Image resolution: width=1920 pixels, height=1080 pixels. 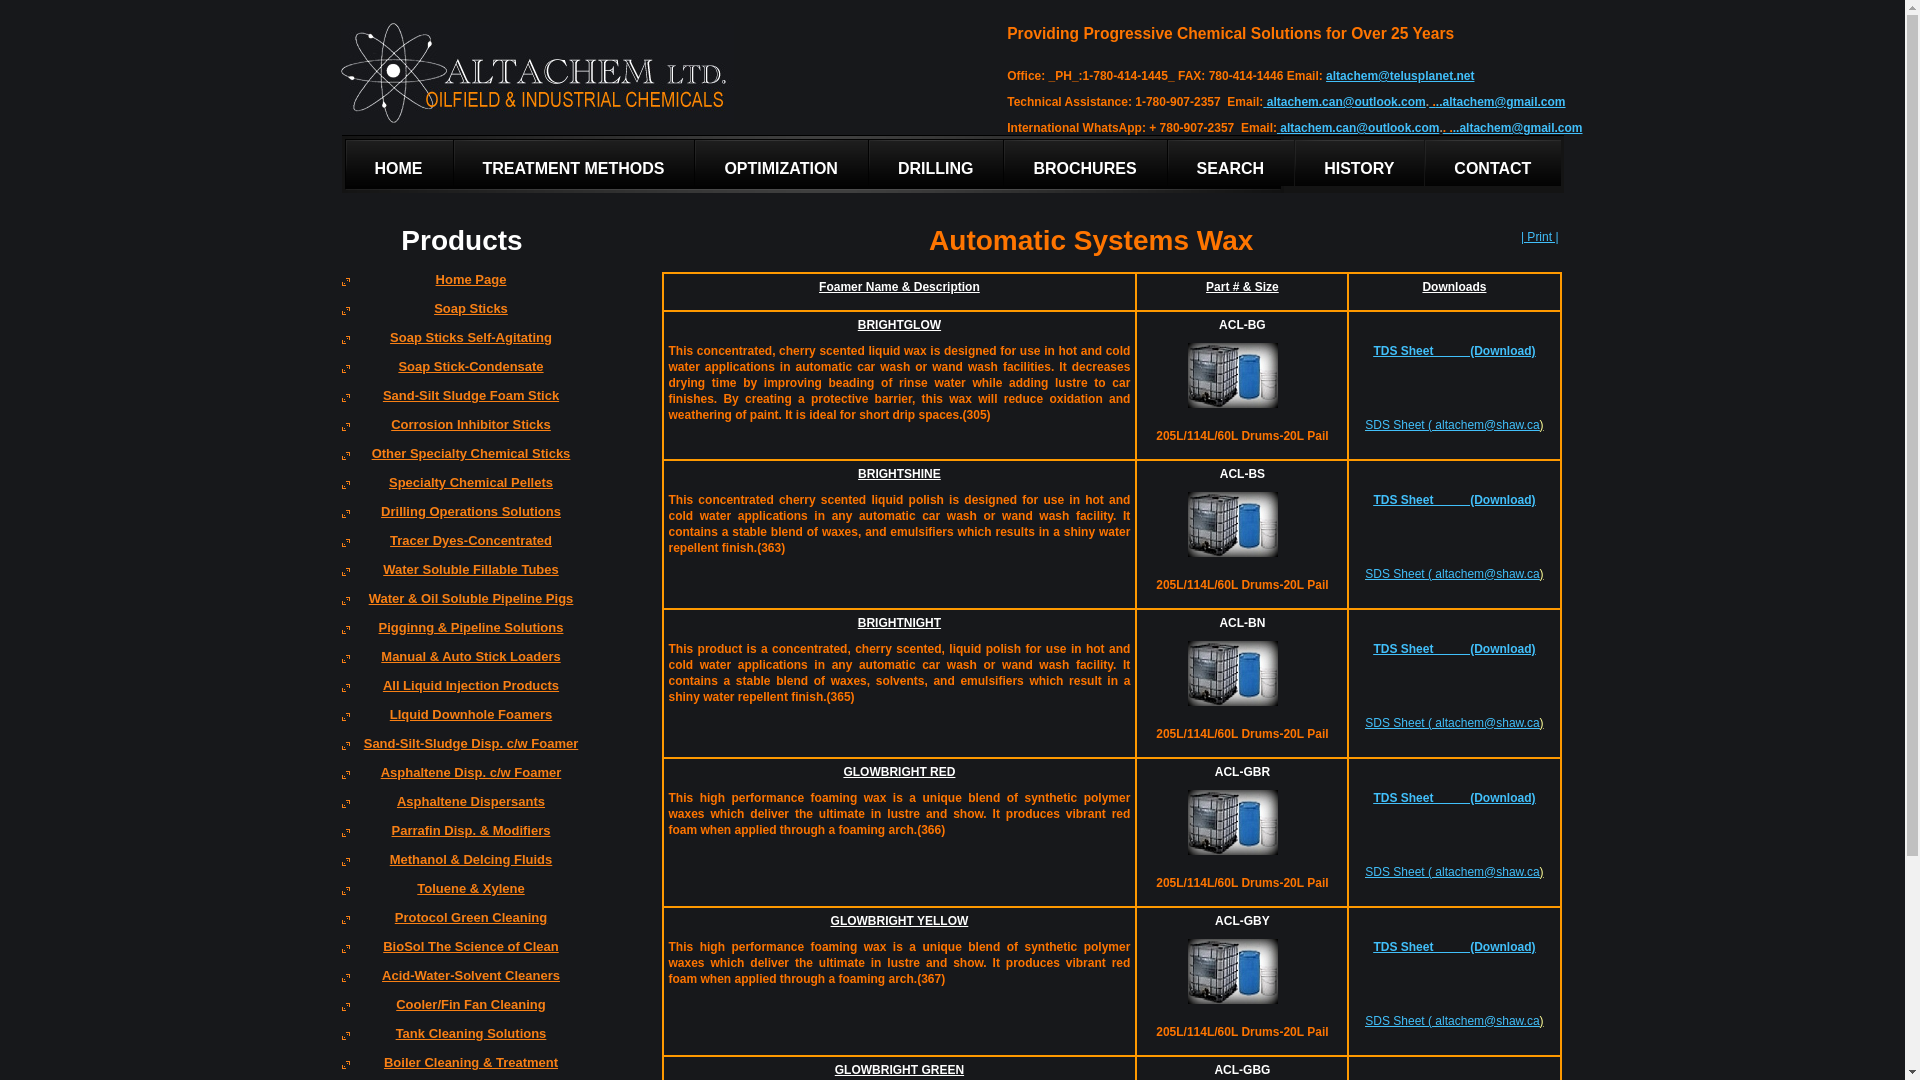 I want to click on BROCHURES, so click(x=1085, y=164).